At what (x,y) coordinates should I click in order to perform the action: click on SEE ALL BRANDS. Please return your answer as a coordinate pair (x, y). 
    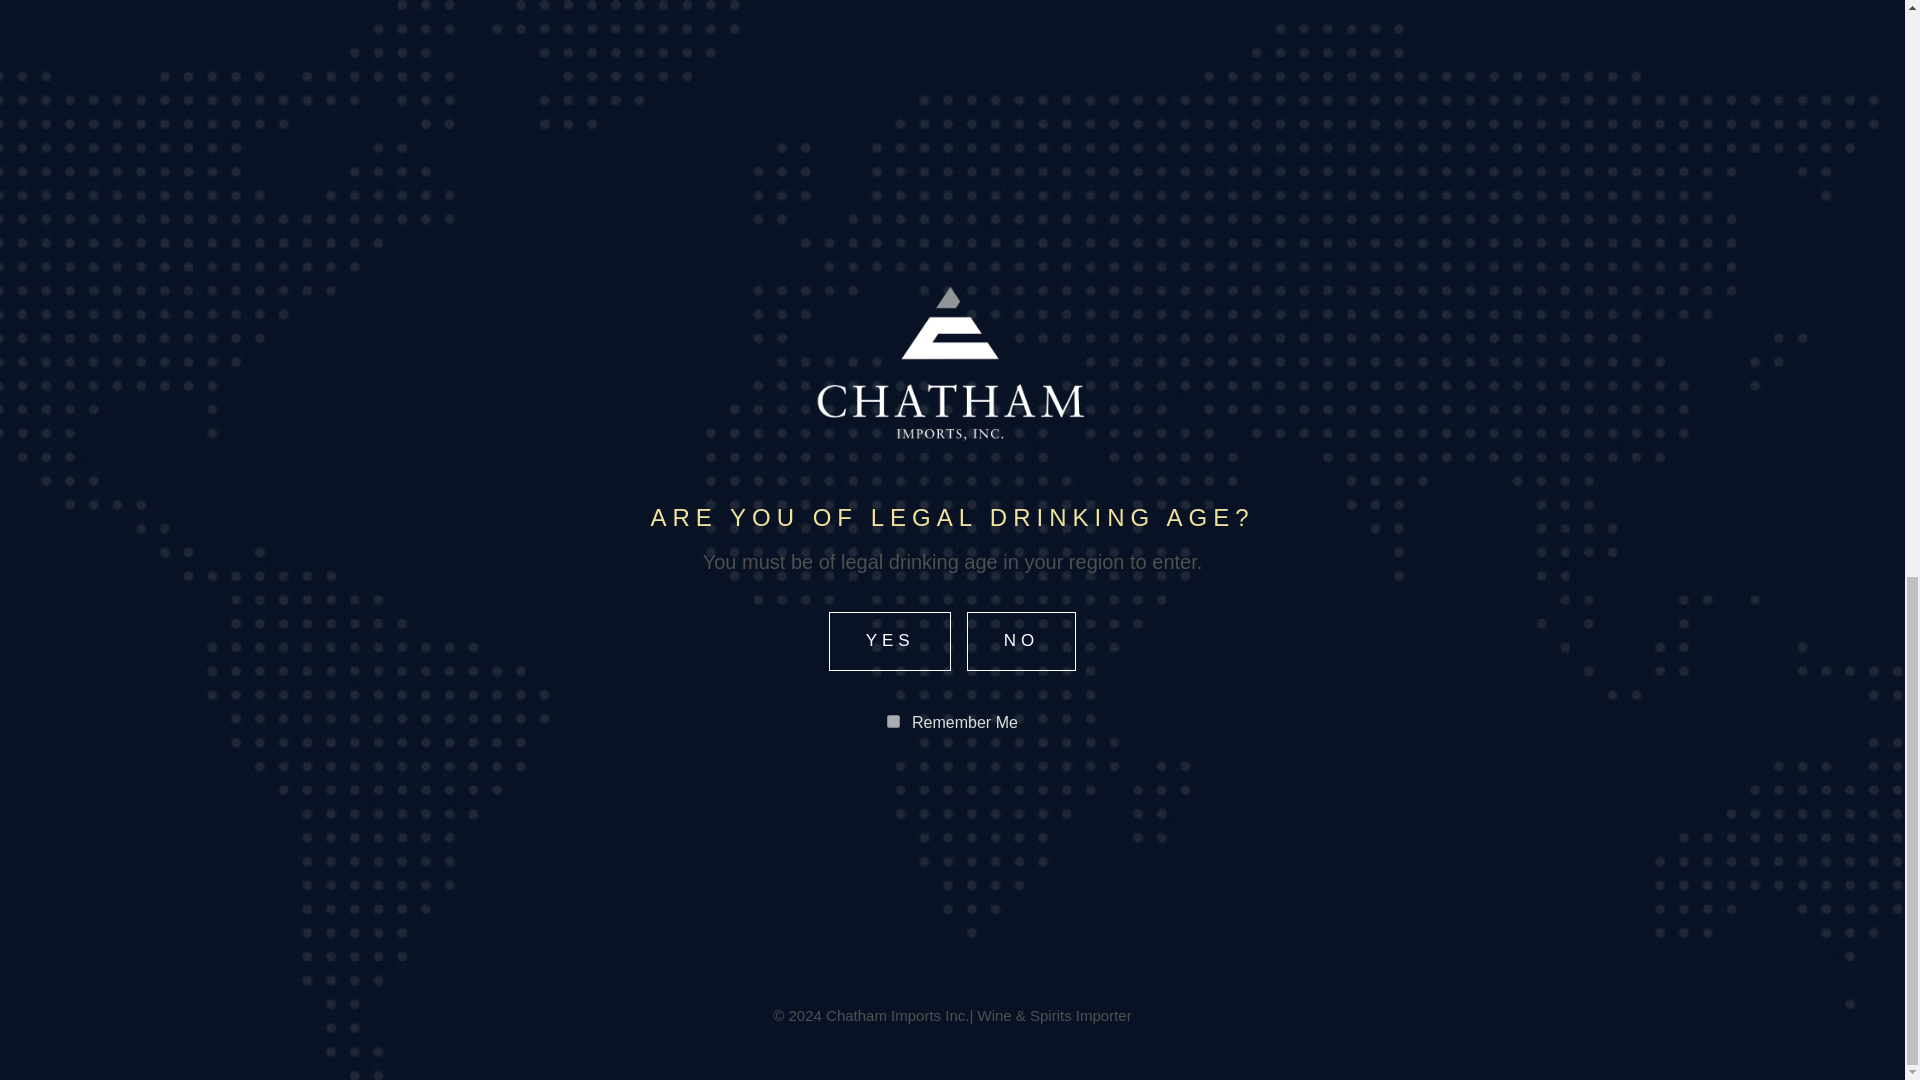
    Looking at the image, I should click on (952, 324).